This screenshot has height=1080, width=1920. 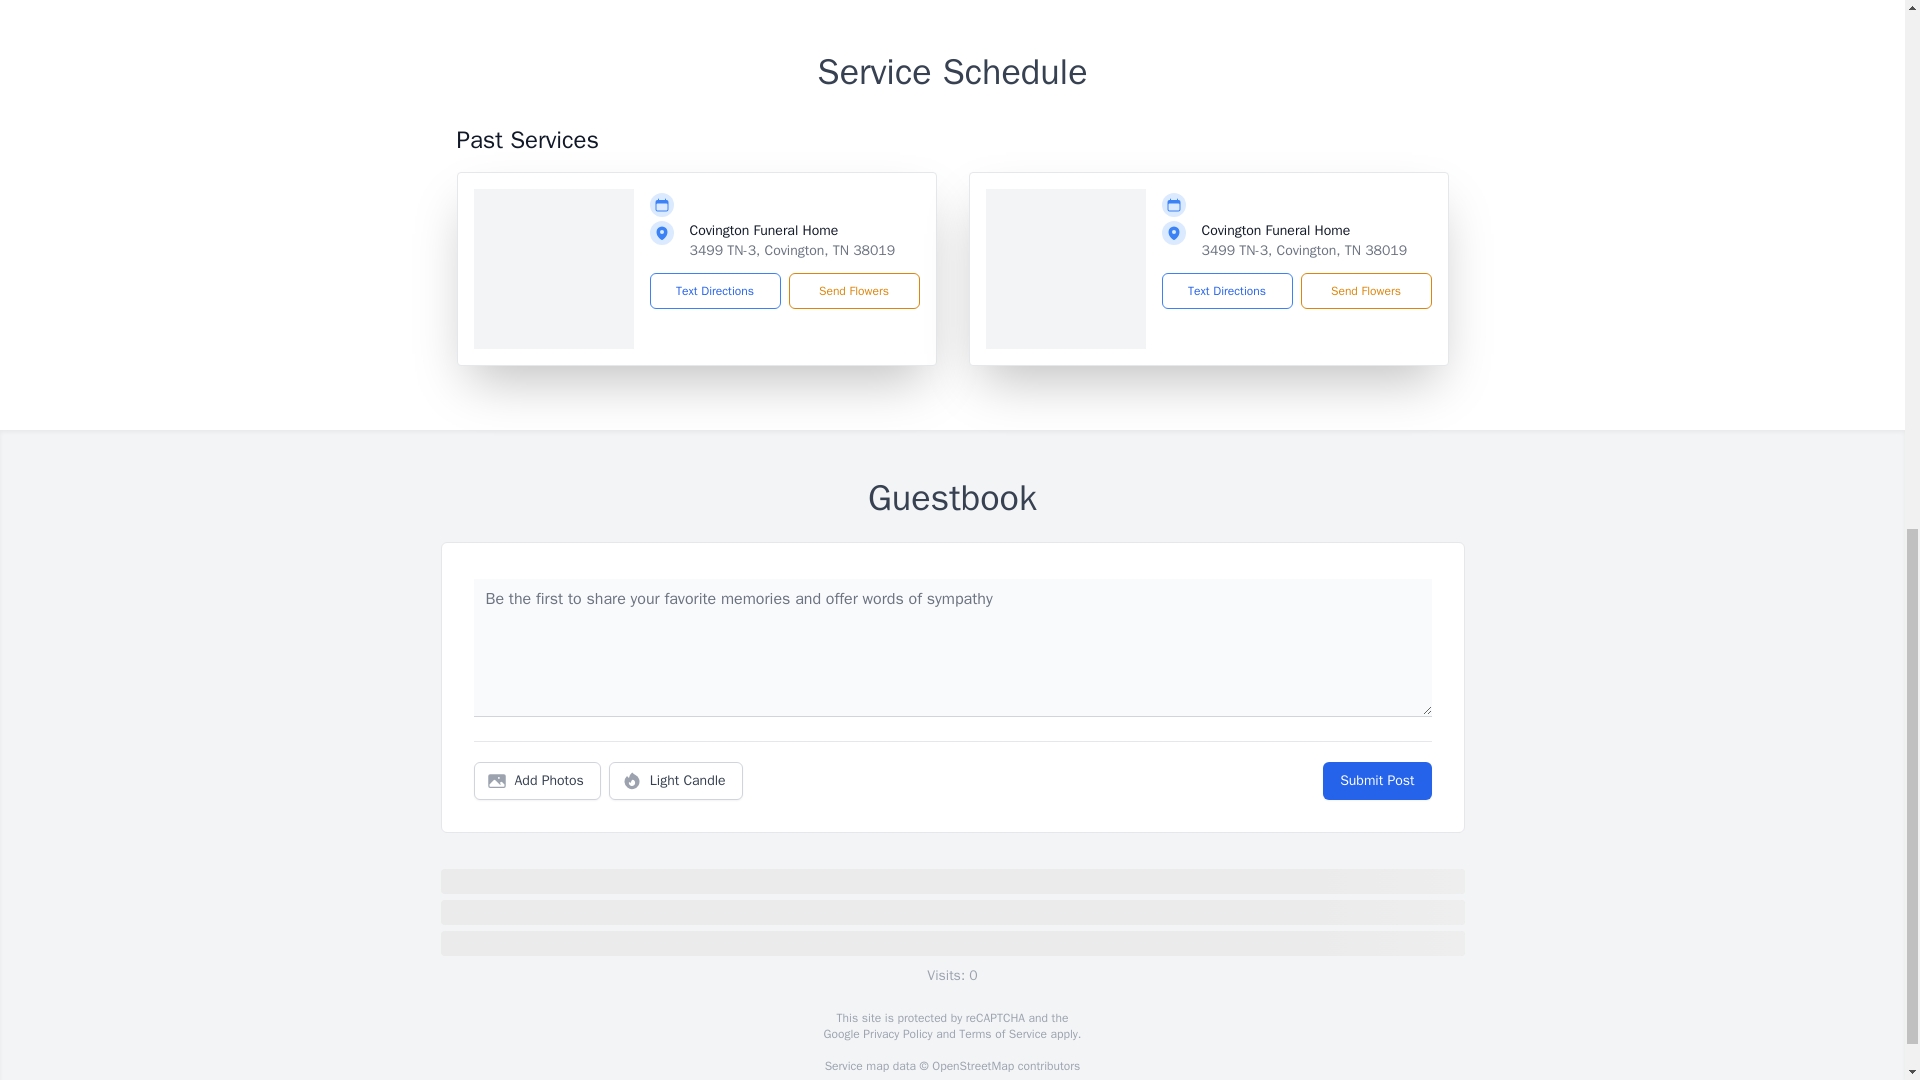 I want to click on OpenStreetMap, so click(x=972, y=1066).